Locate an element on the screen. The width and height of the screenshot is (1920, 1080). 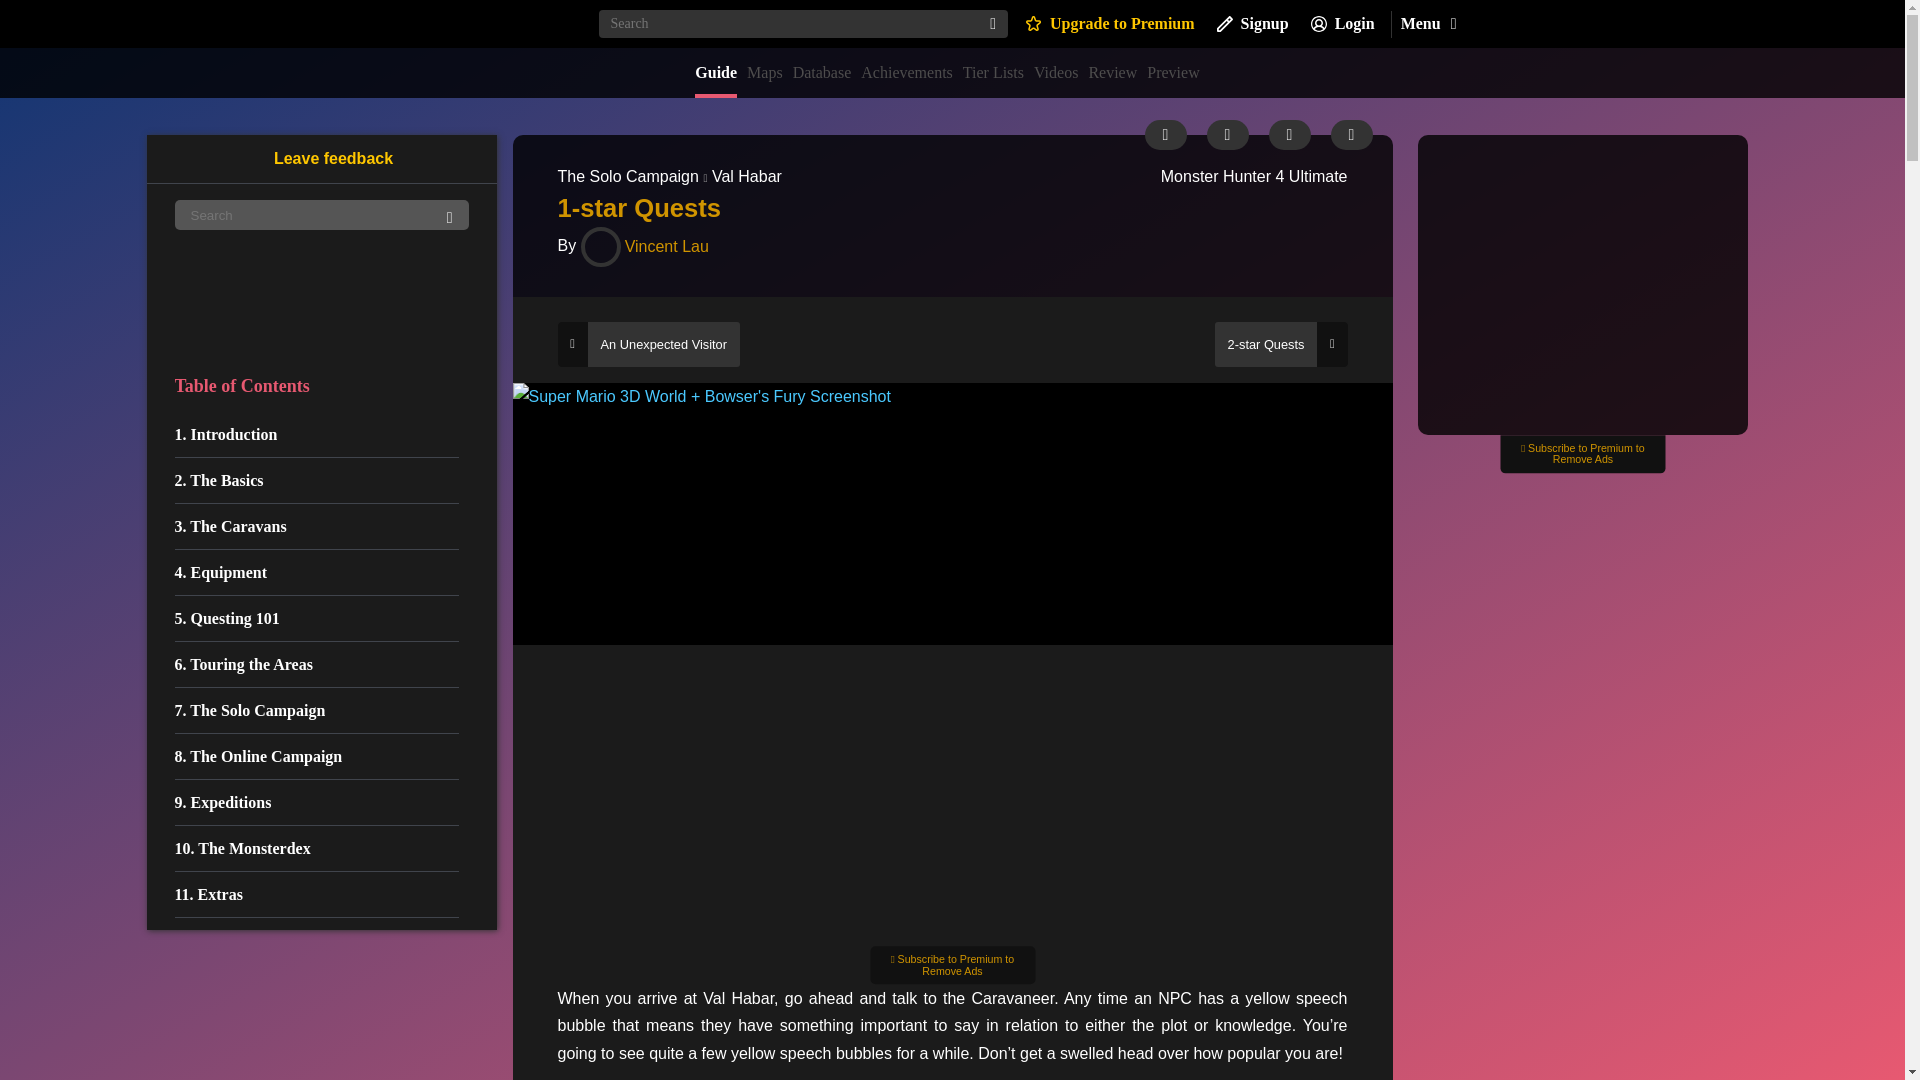
Favorite is located at coordinates (1351, 134).